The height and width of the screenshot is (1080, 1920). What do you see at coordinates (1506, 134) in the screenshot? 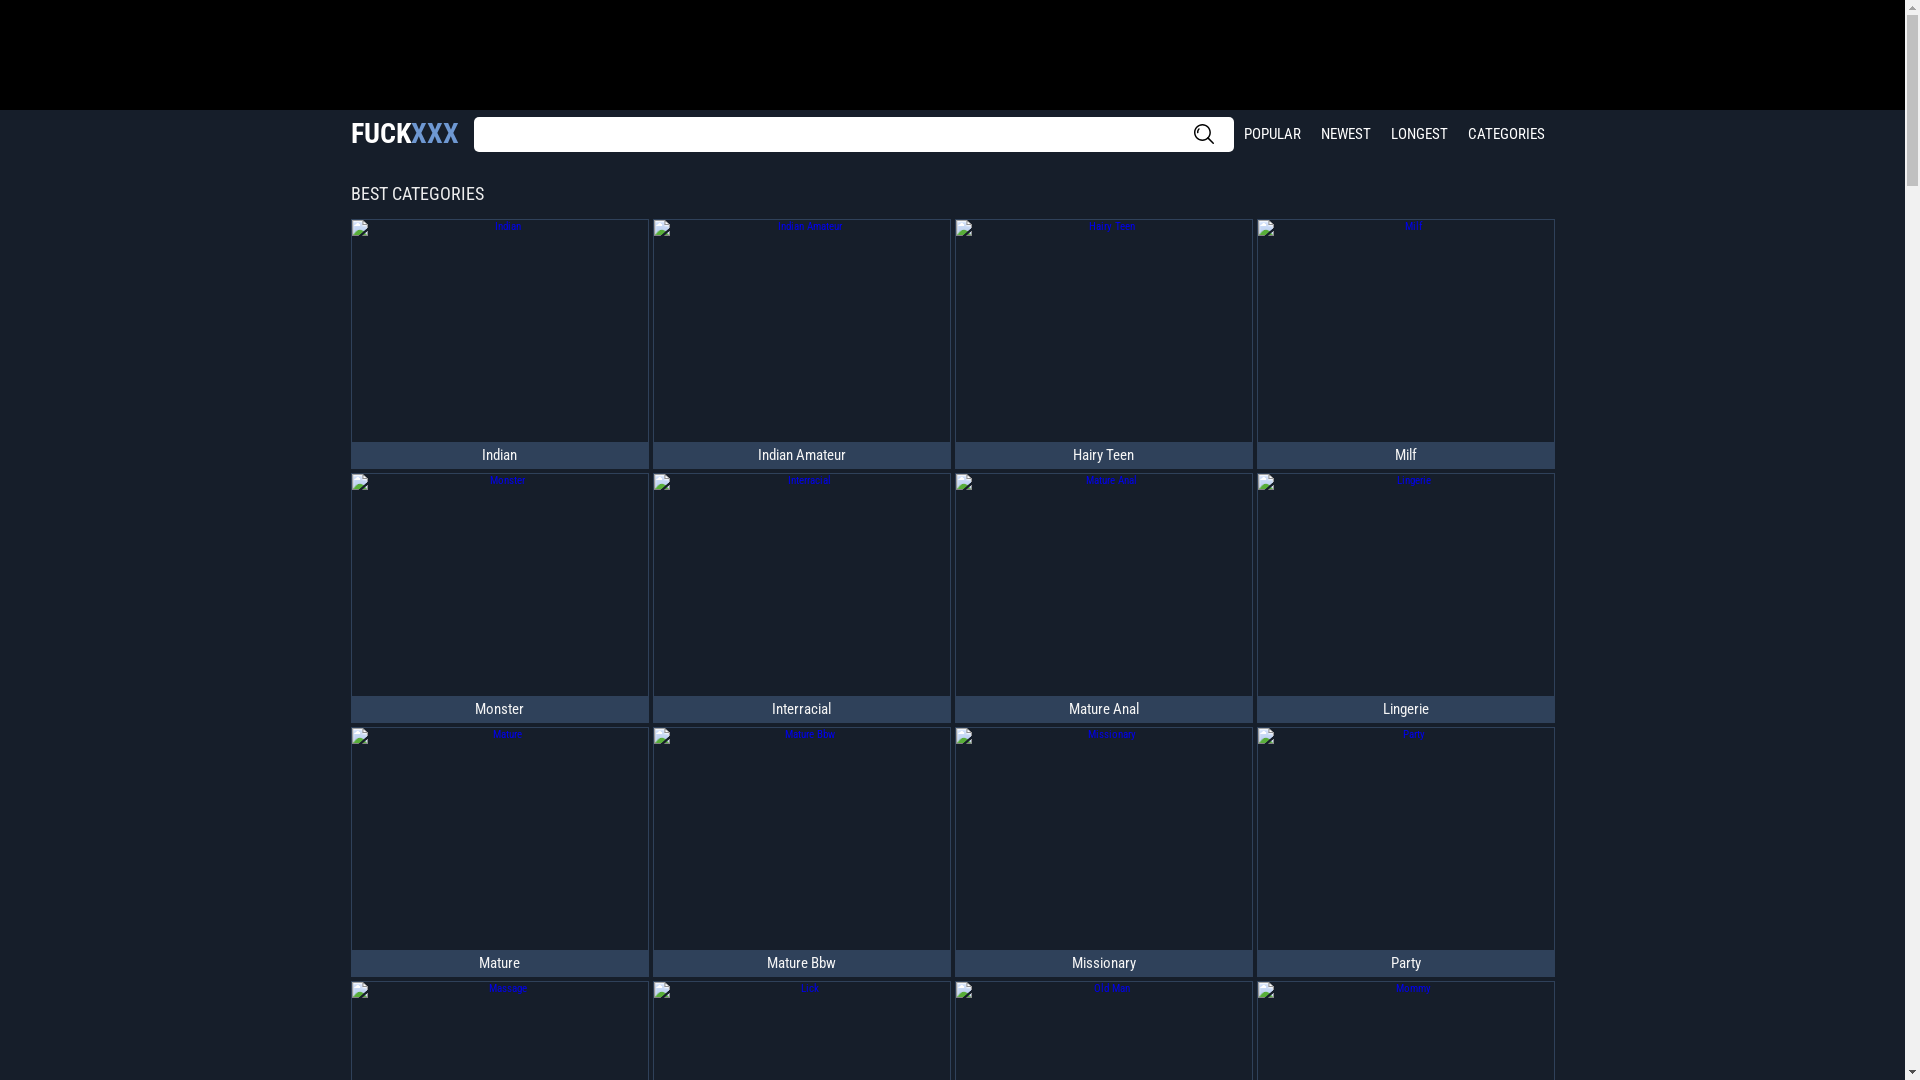
I see `CATEGORIES` at bounding box center [1506, 134].